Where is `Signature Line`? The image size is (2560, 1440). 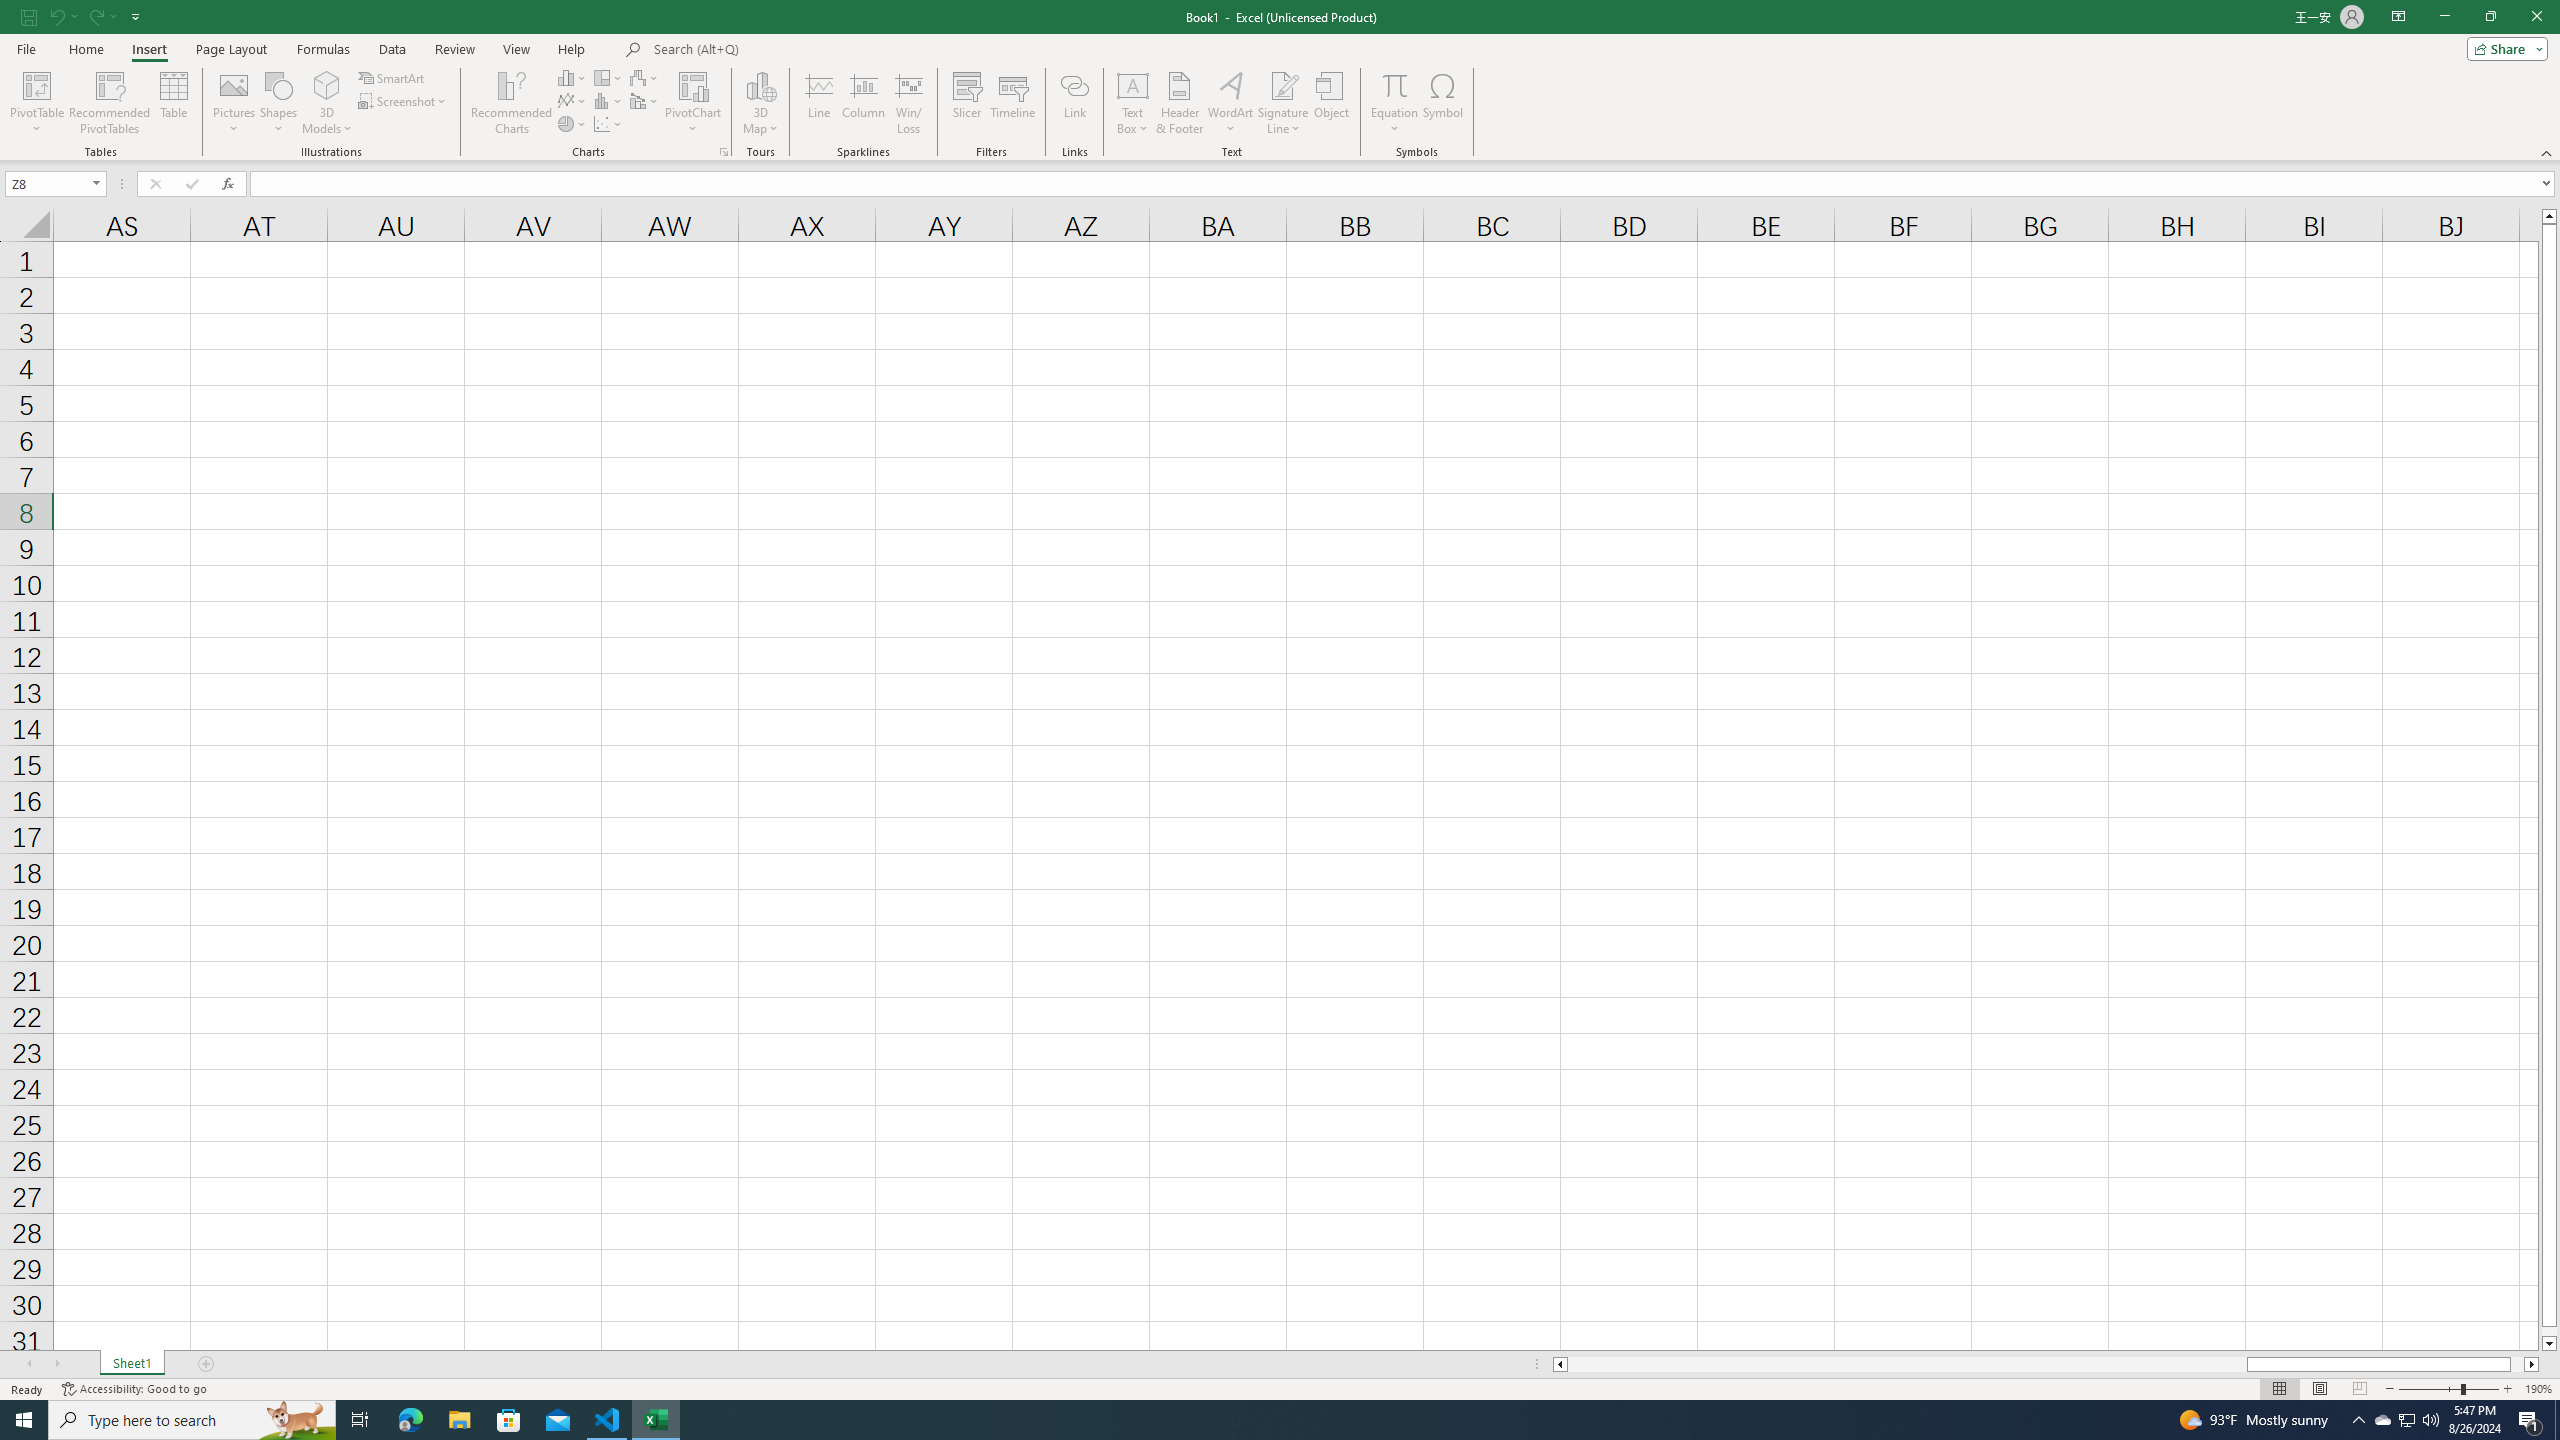 Signature Line is located at coordinates (1283, 85).